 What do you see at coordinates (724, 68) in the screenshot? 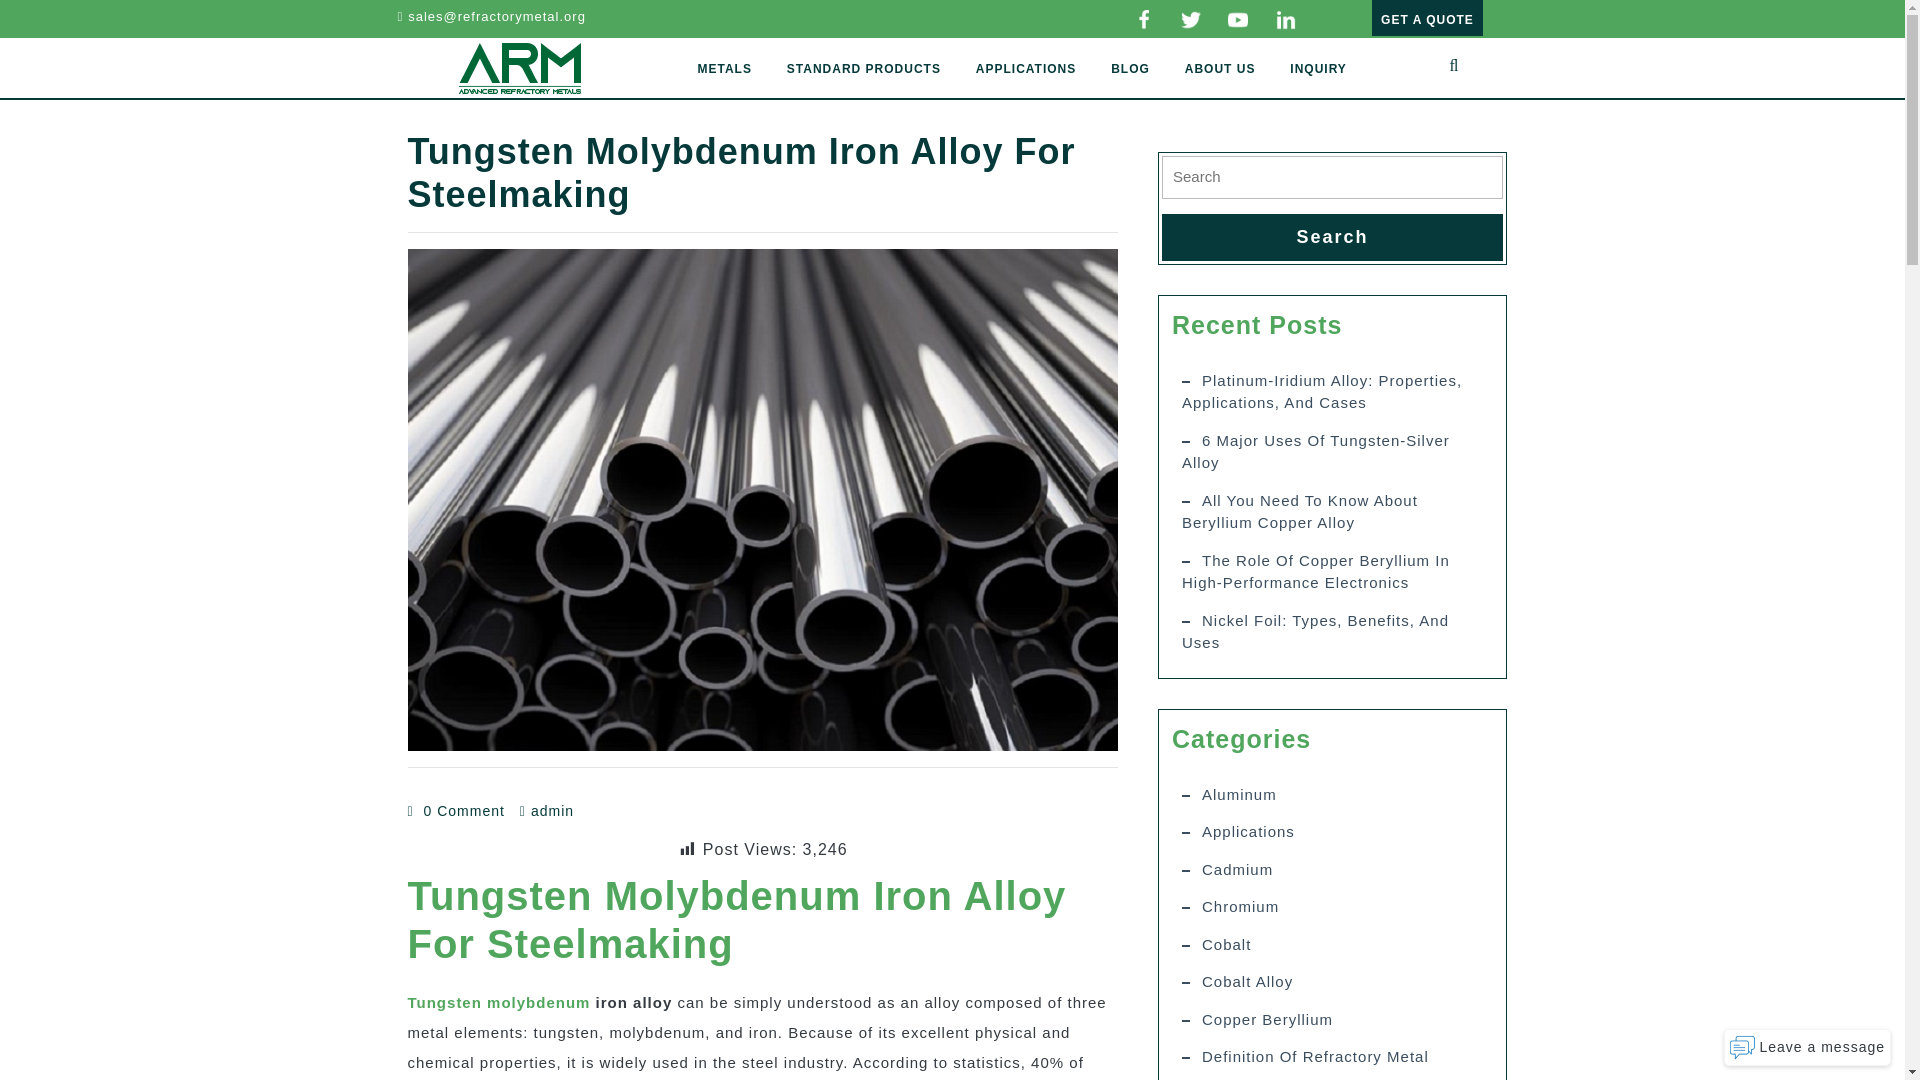
I see `METALS` at bounding box center [724, 68].